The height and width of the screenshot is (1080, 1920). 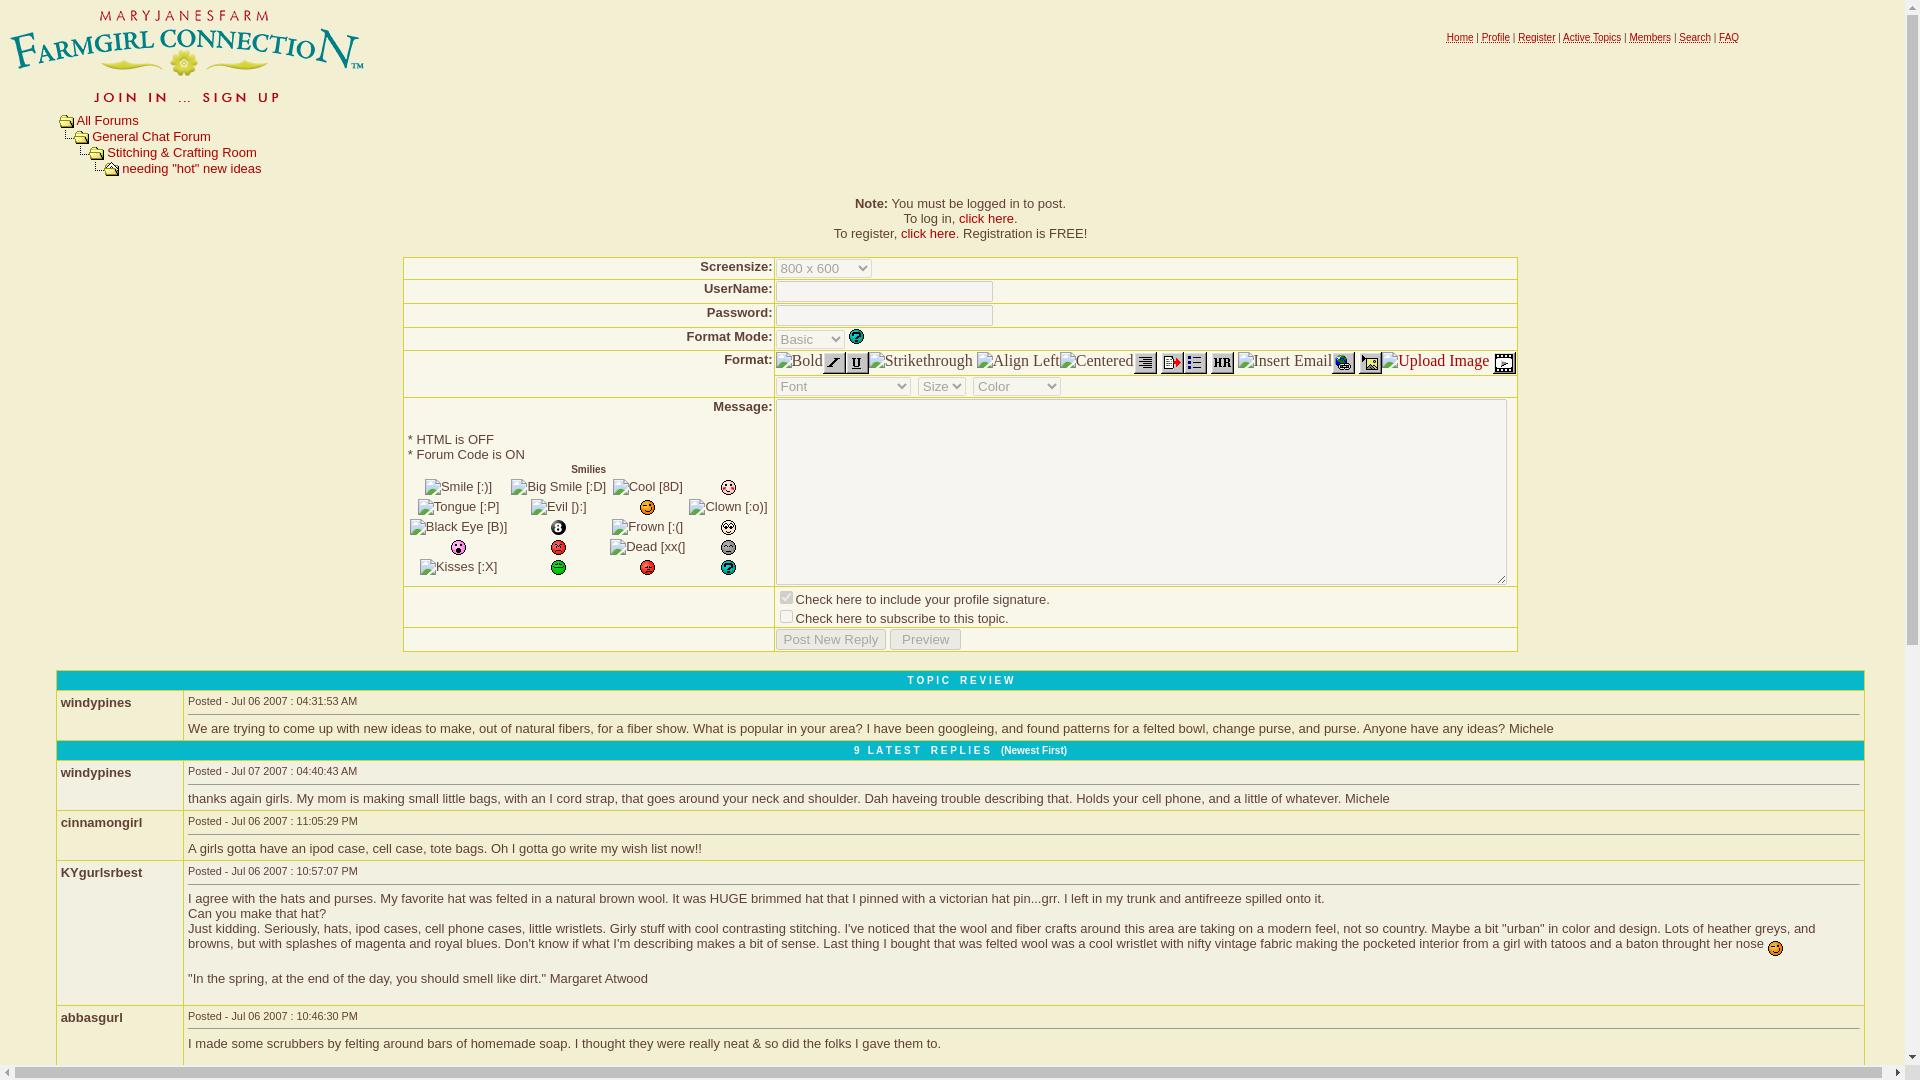 What do you see at coordinates (107, 120) in the screenshot?
I see `All Forums` at bounding box center [107, 120].